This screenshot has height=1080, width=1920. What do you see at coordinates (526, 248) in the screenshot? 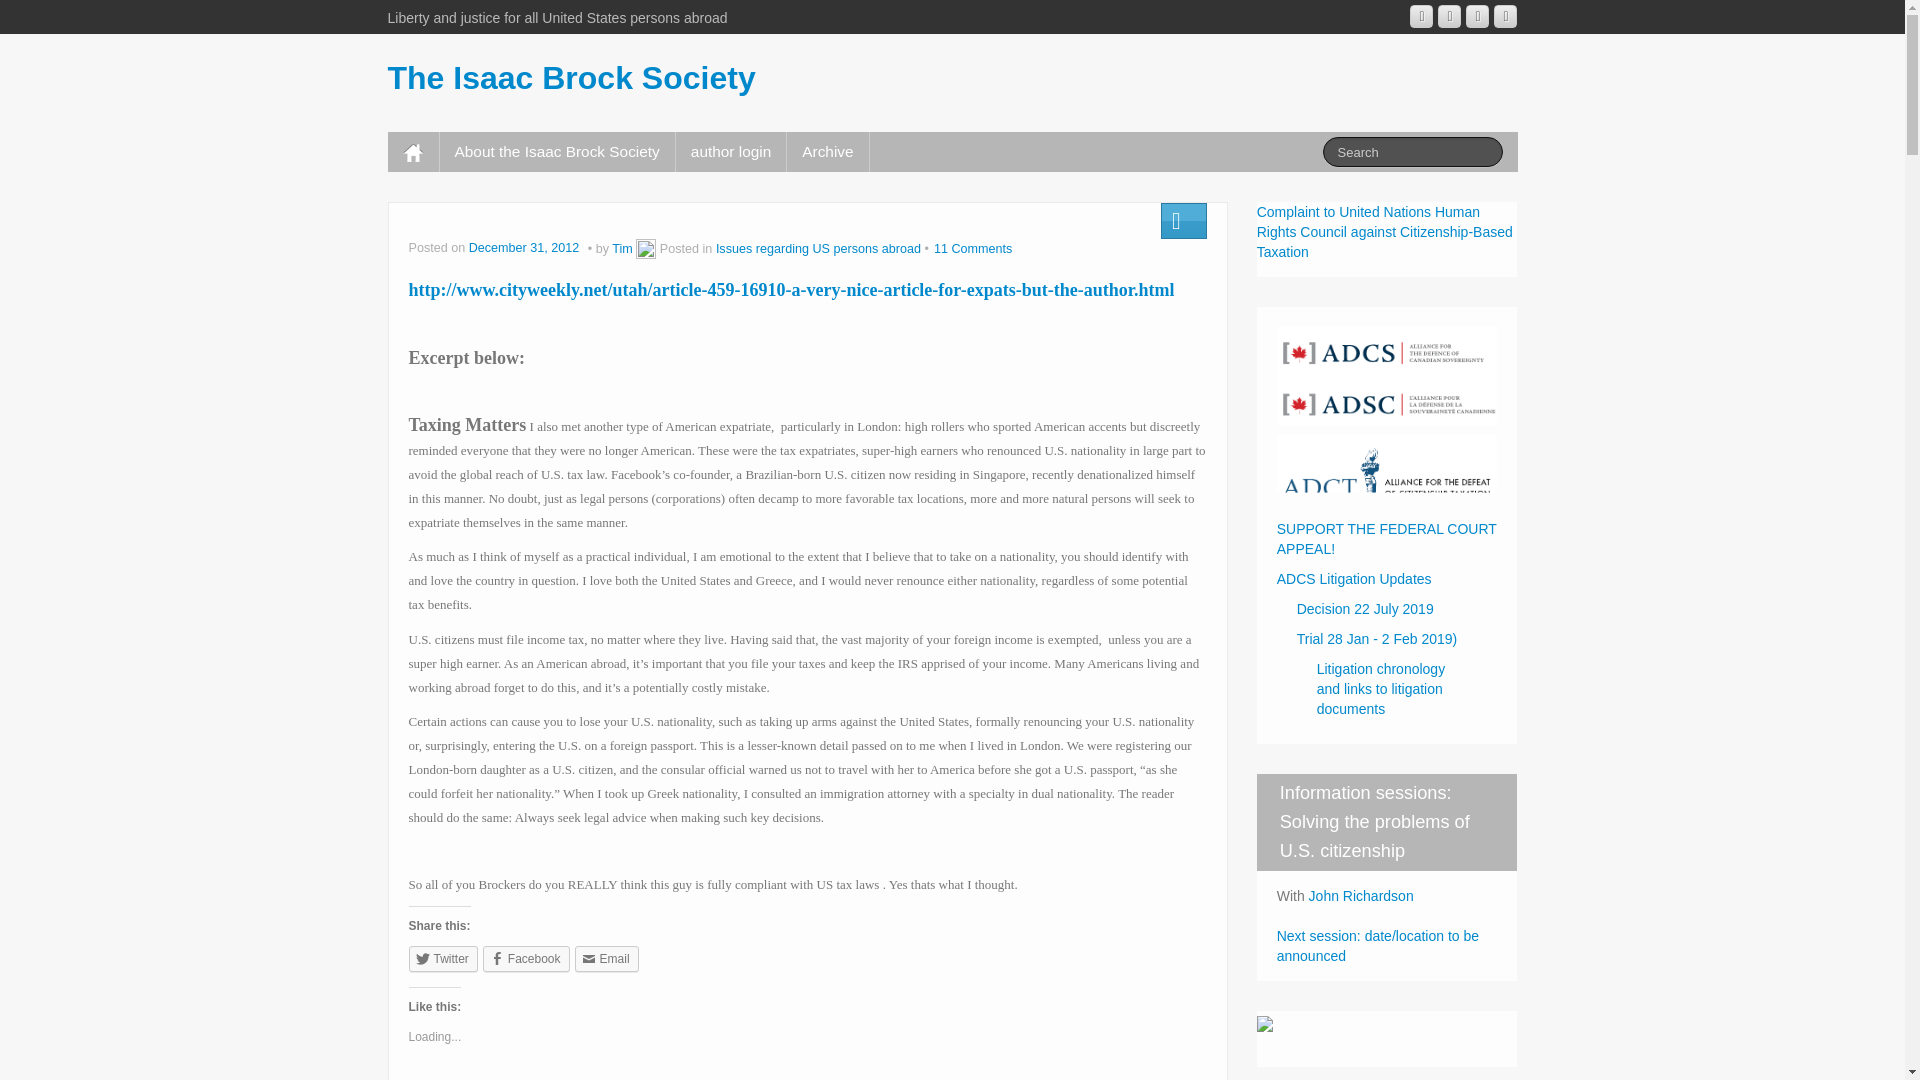
I see `December 31, 2012` at bounding box center [526, 248].